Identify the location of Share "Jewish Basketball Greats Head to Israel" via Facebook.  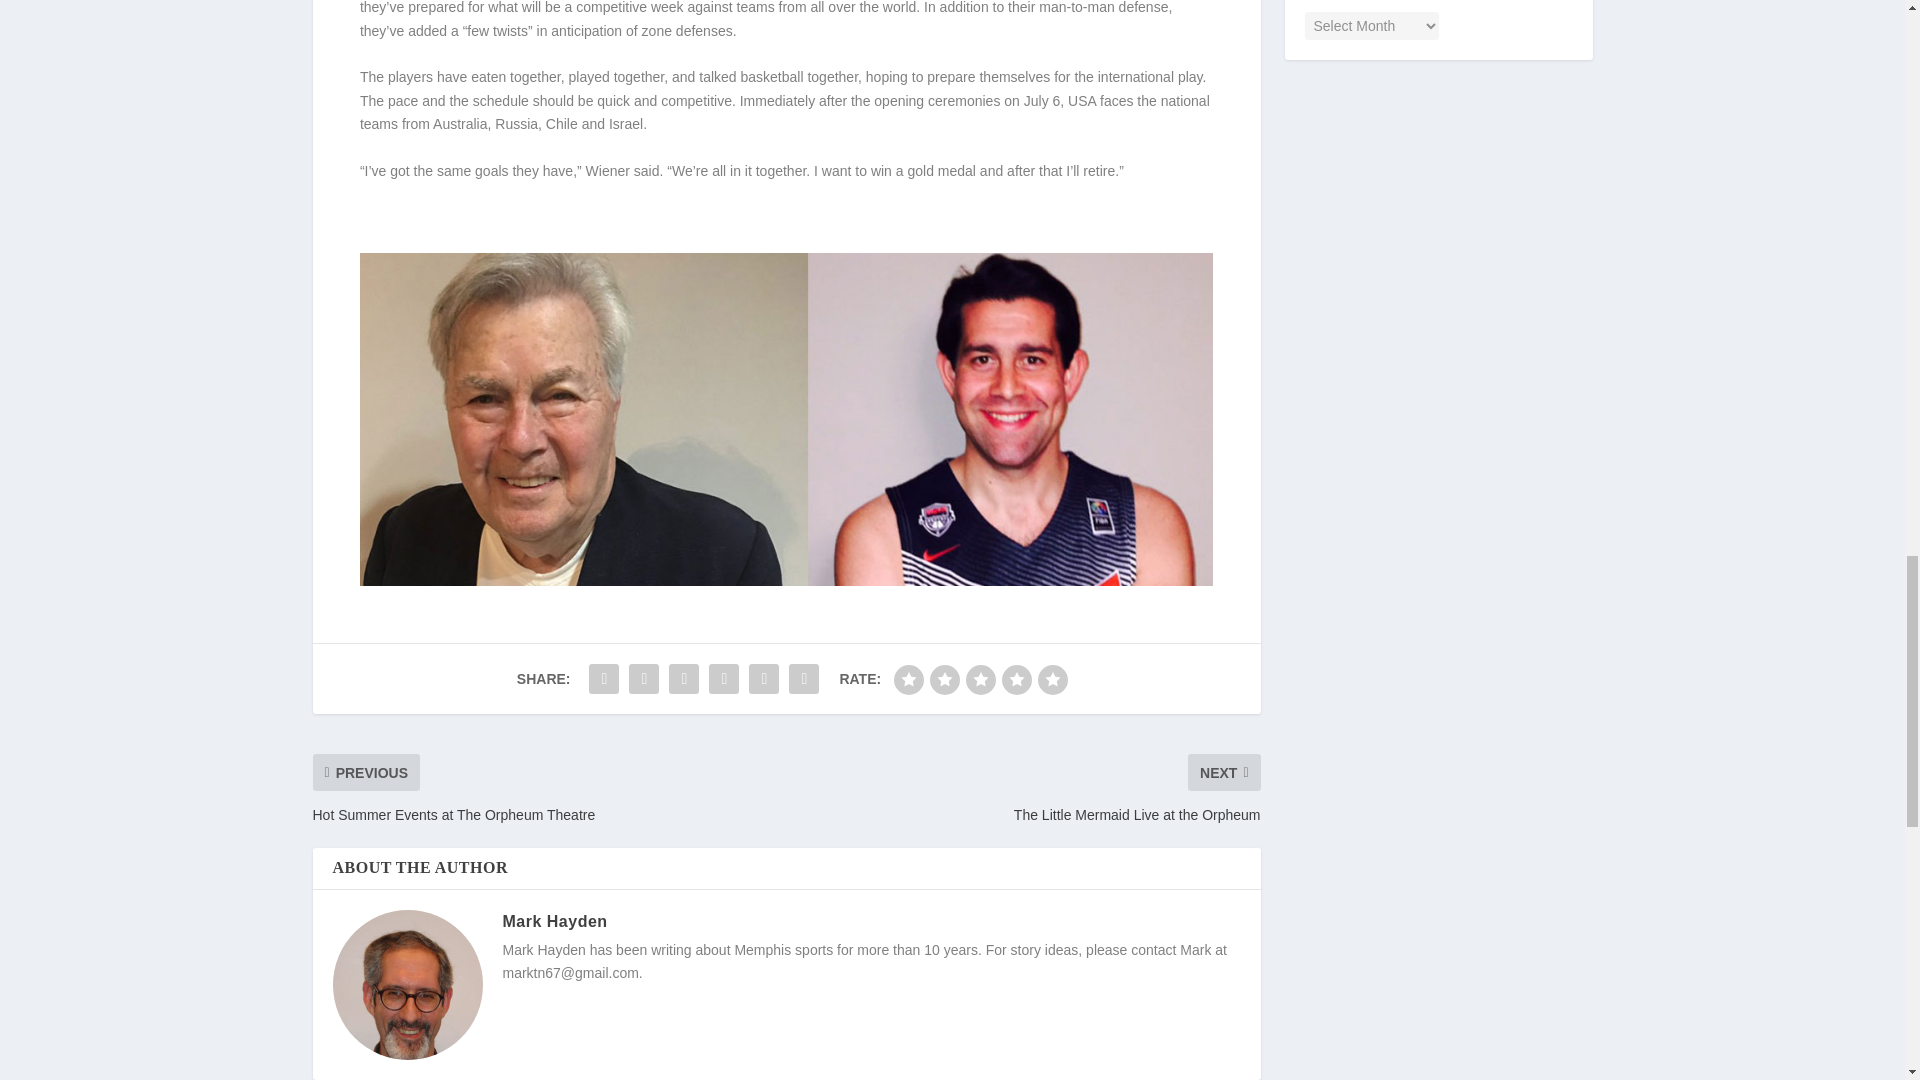
(604, 678).